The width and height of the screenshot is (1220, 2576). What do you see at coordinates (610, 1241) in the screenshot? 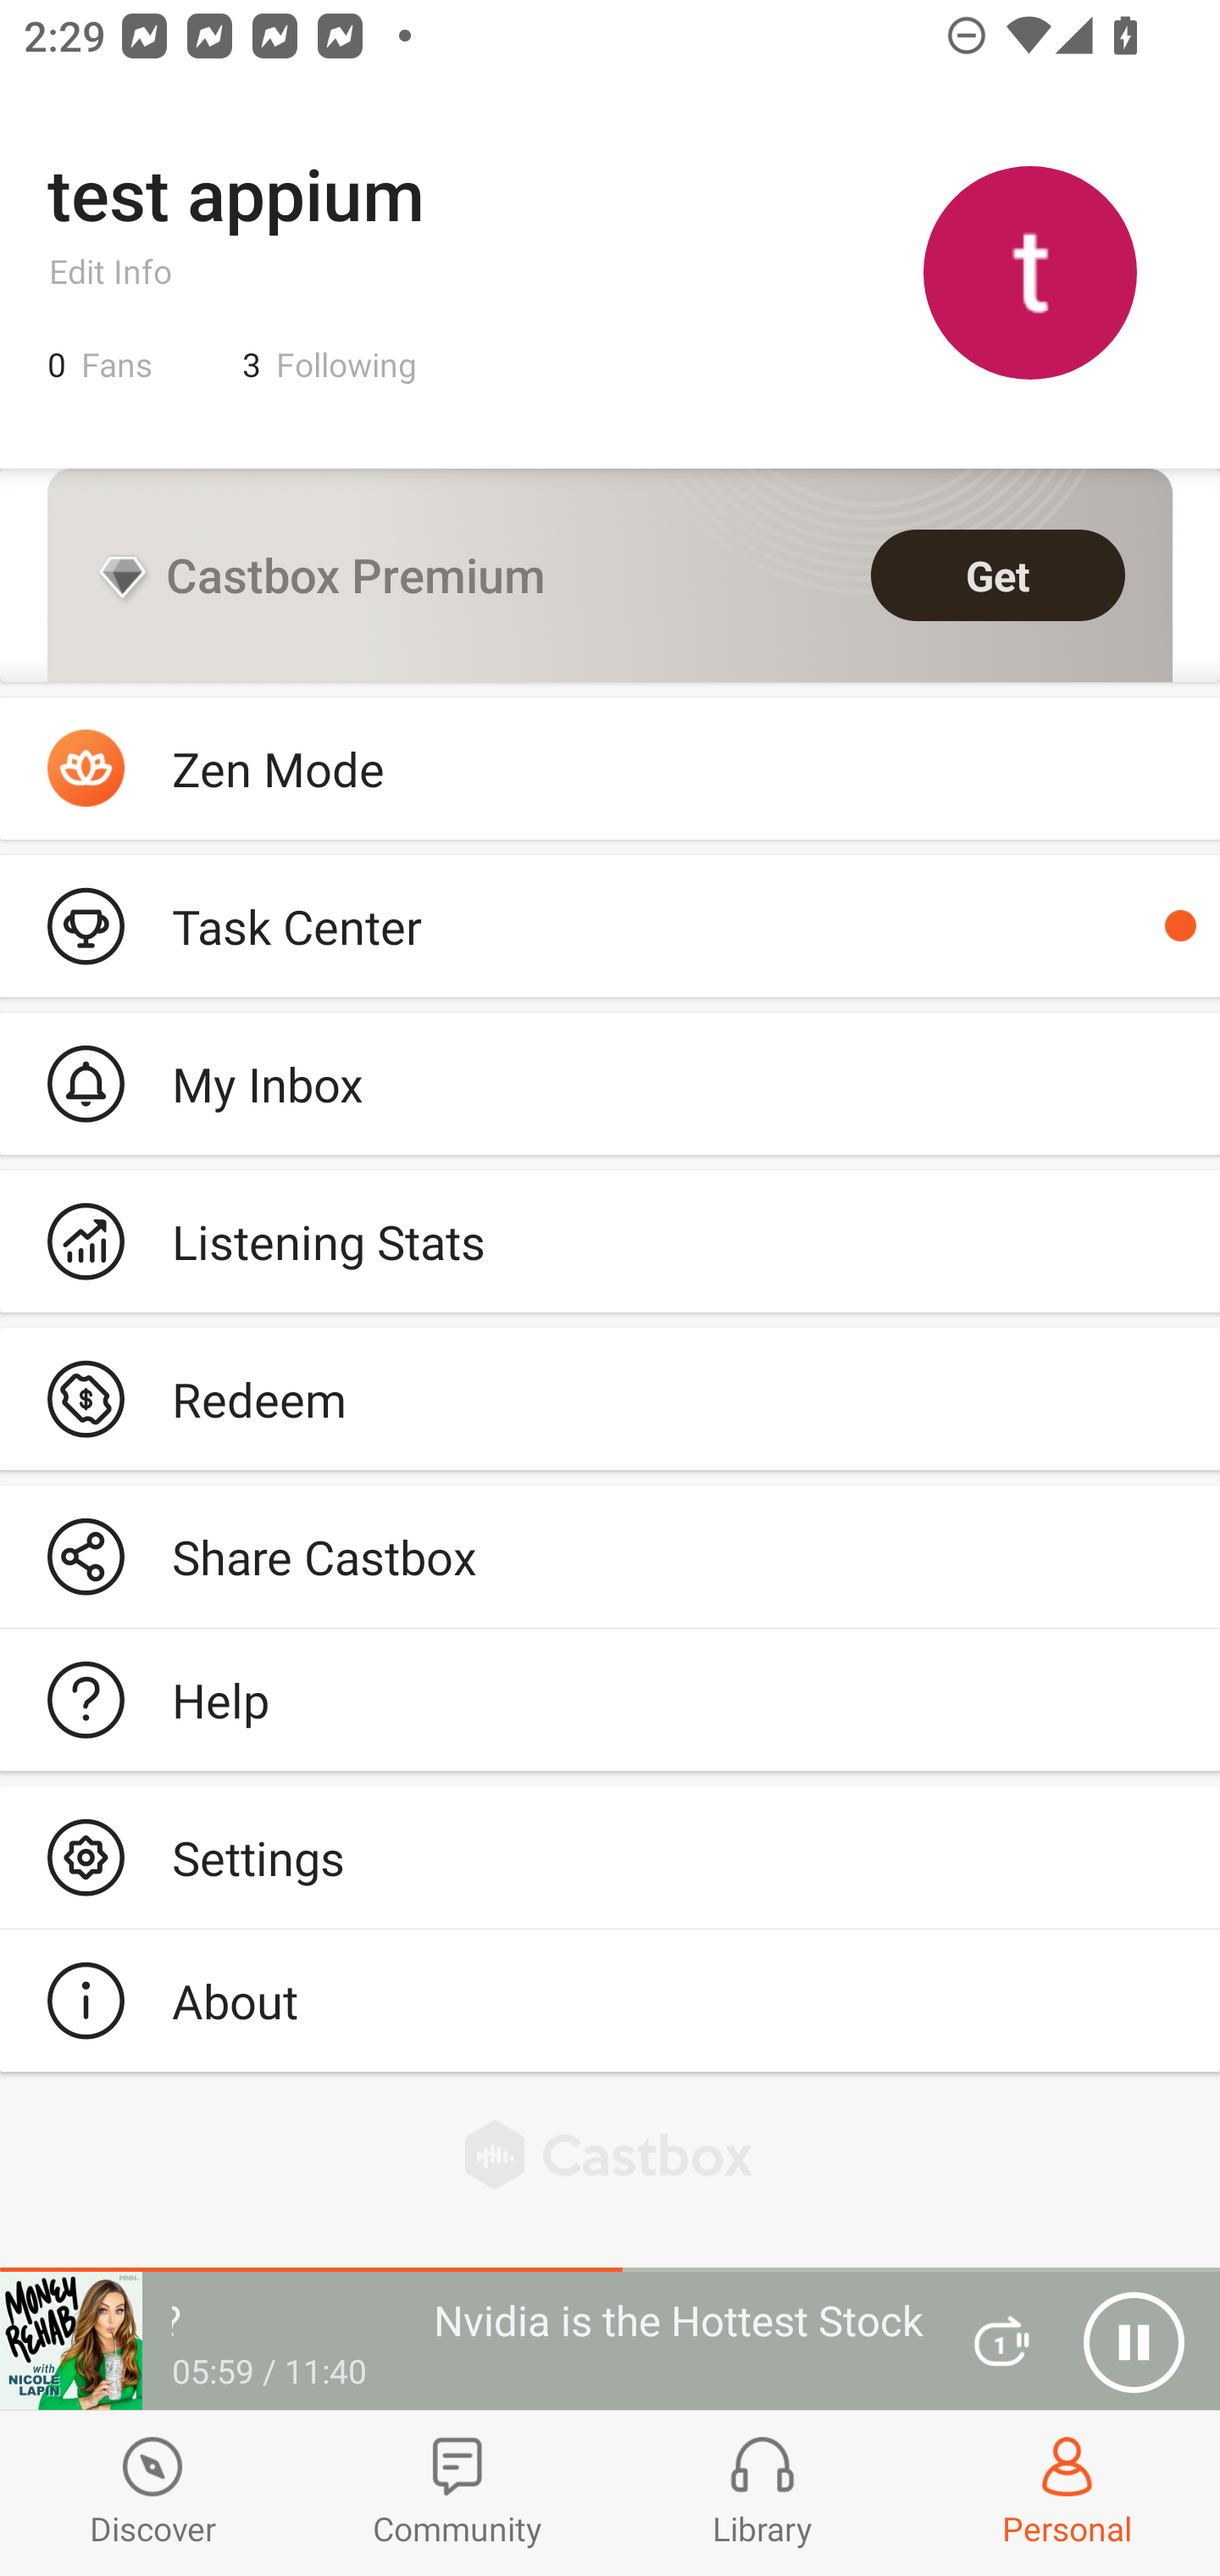
I see ` Listening Stats` at bounding box center [610, 1241].